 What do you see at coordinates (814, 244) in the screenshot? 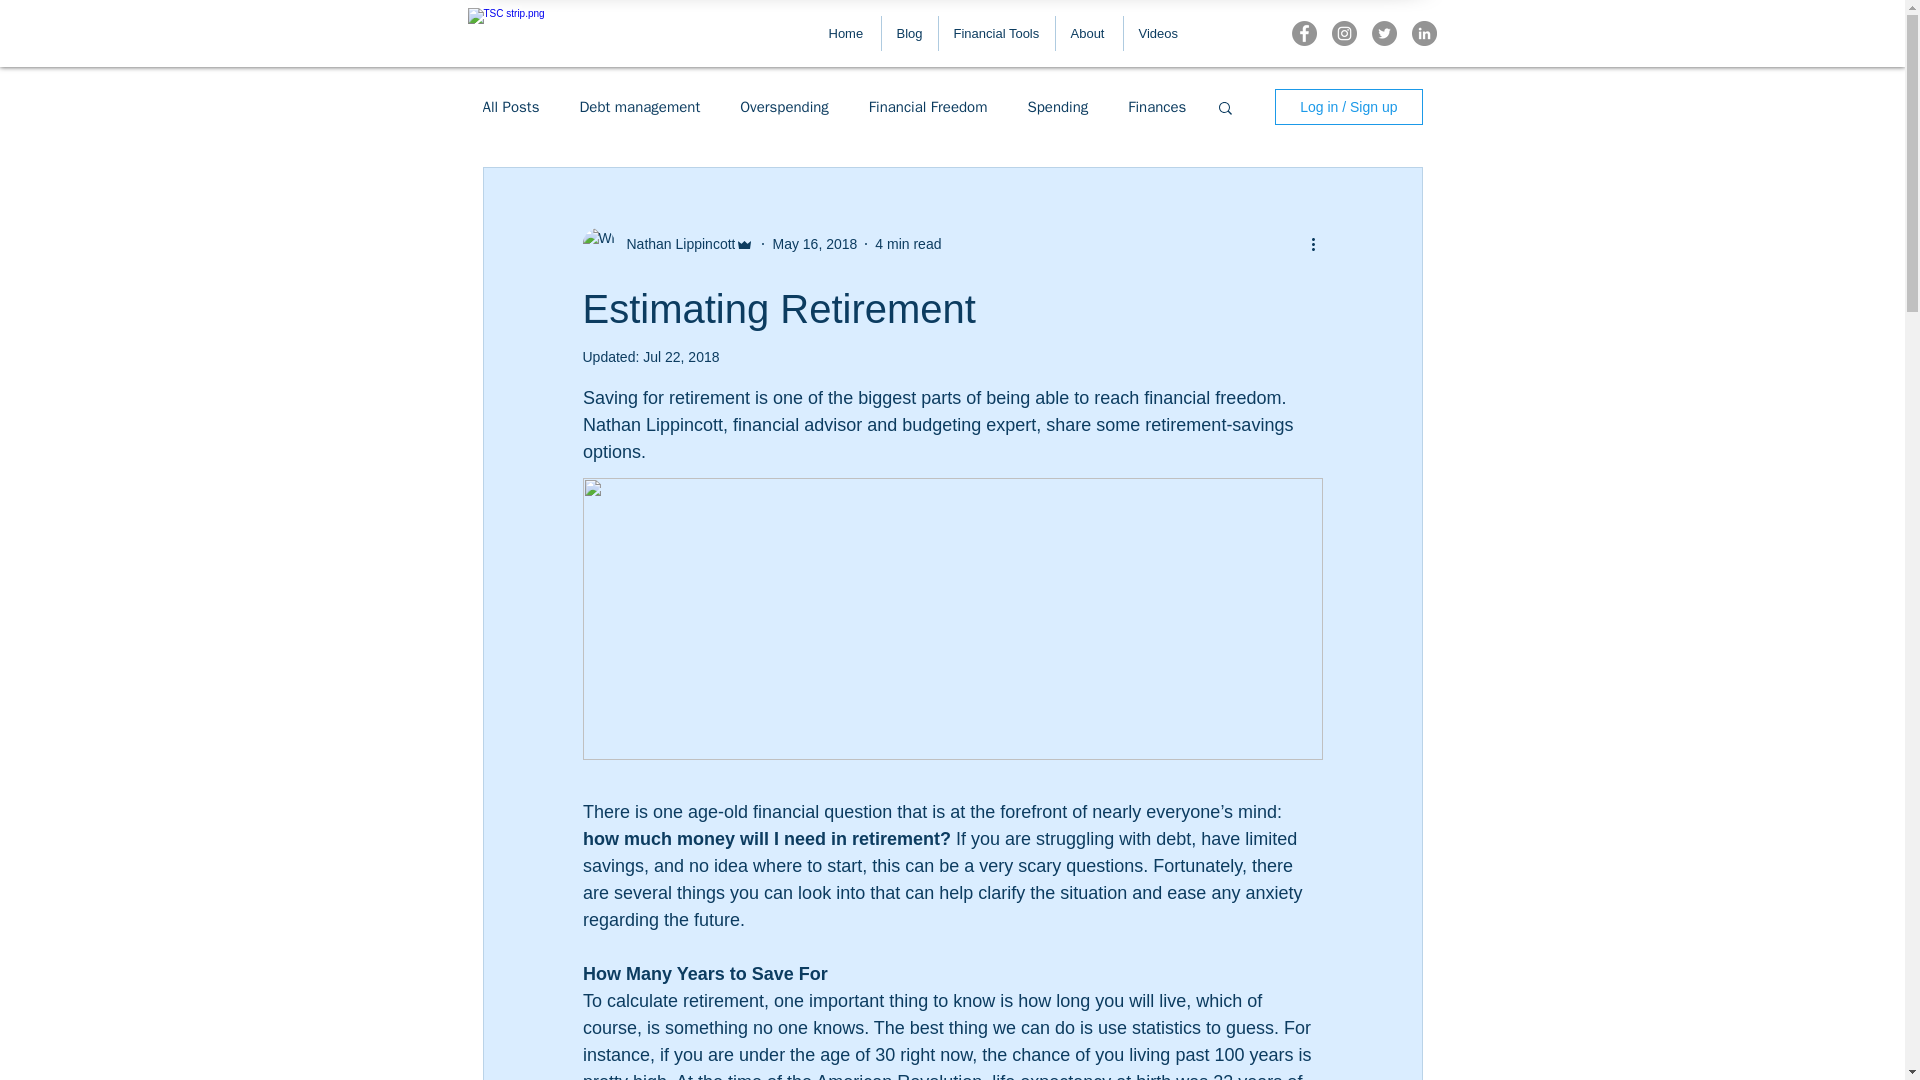
I see `May 16, 2018` at bounding box center [814, 244].